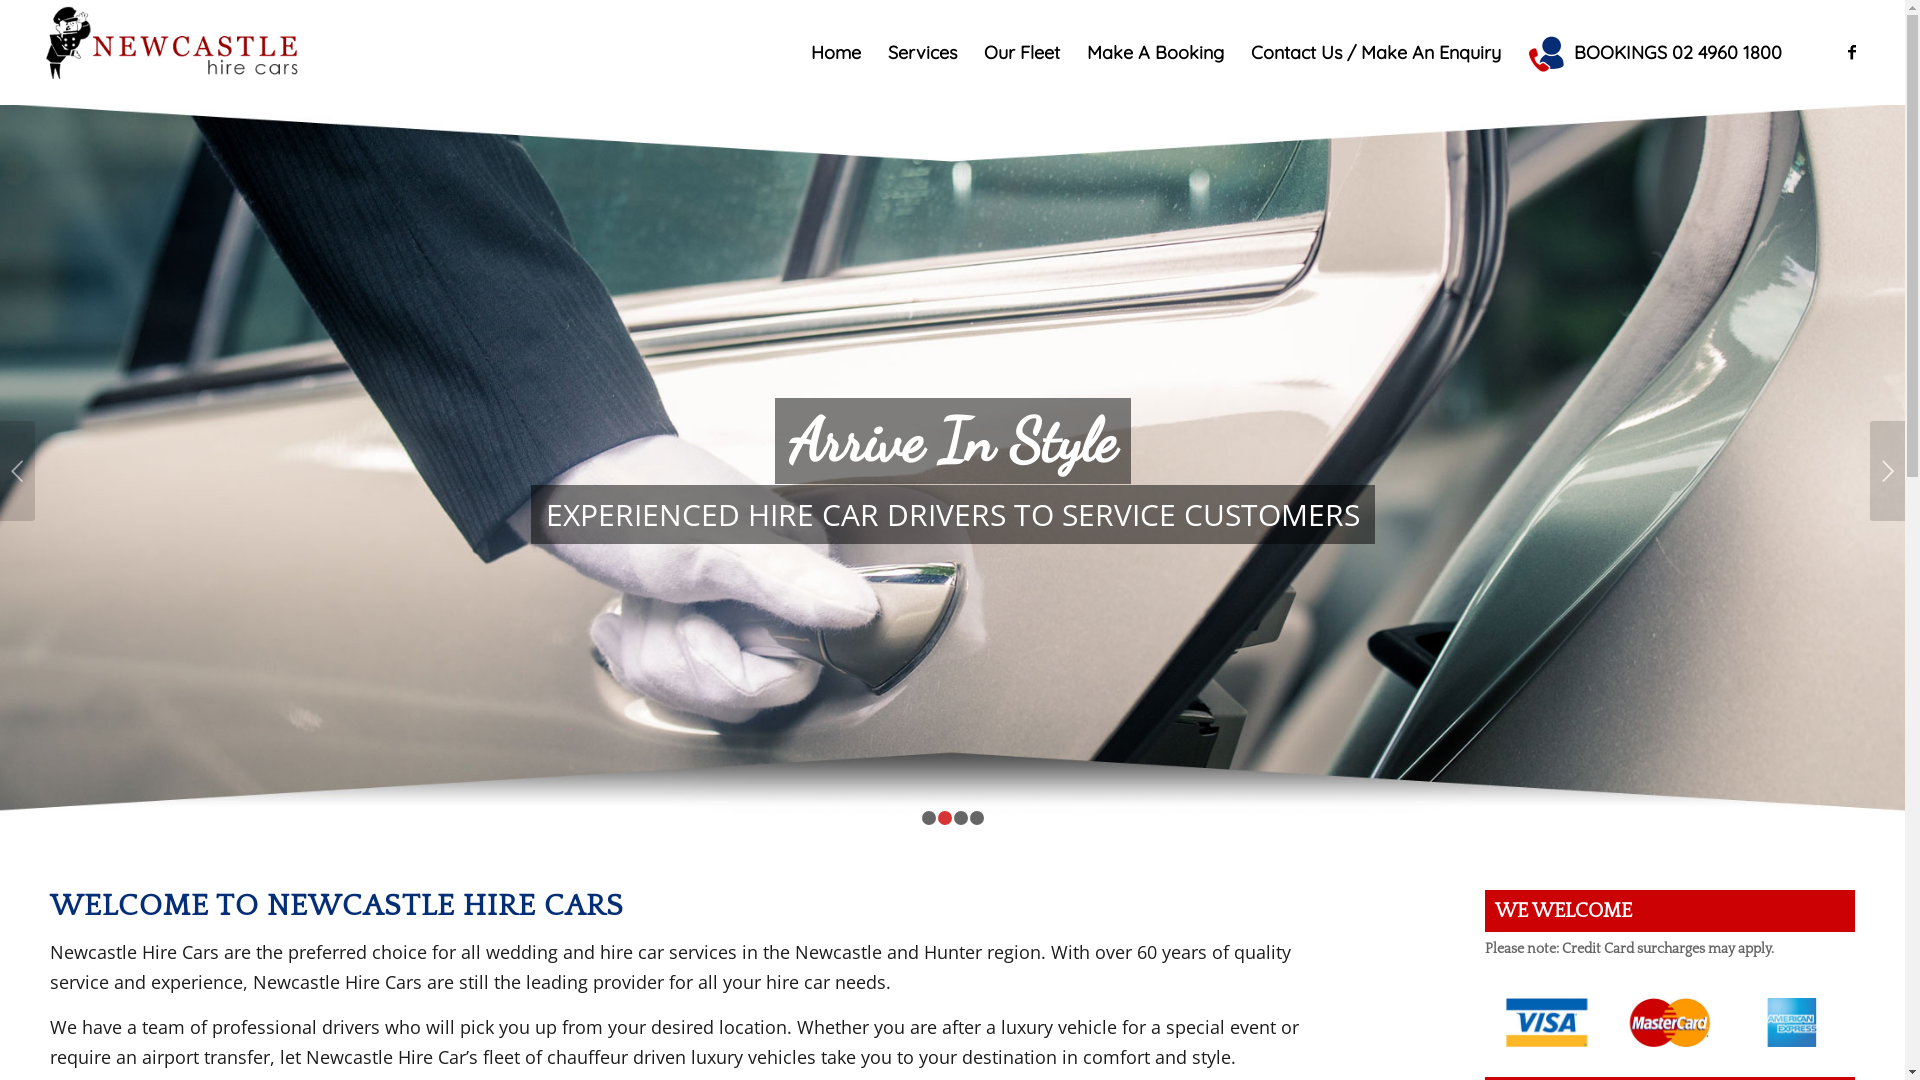 This screenshot has height=1080, width=1920. What do you see at coordinates (1888, 471) in the screenshot?
I see `Next` at bounding box center [1888, 471].